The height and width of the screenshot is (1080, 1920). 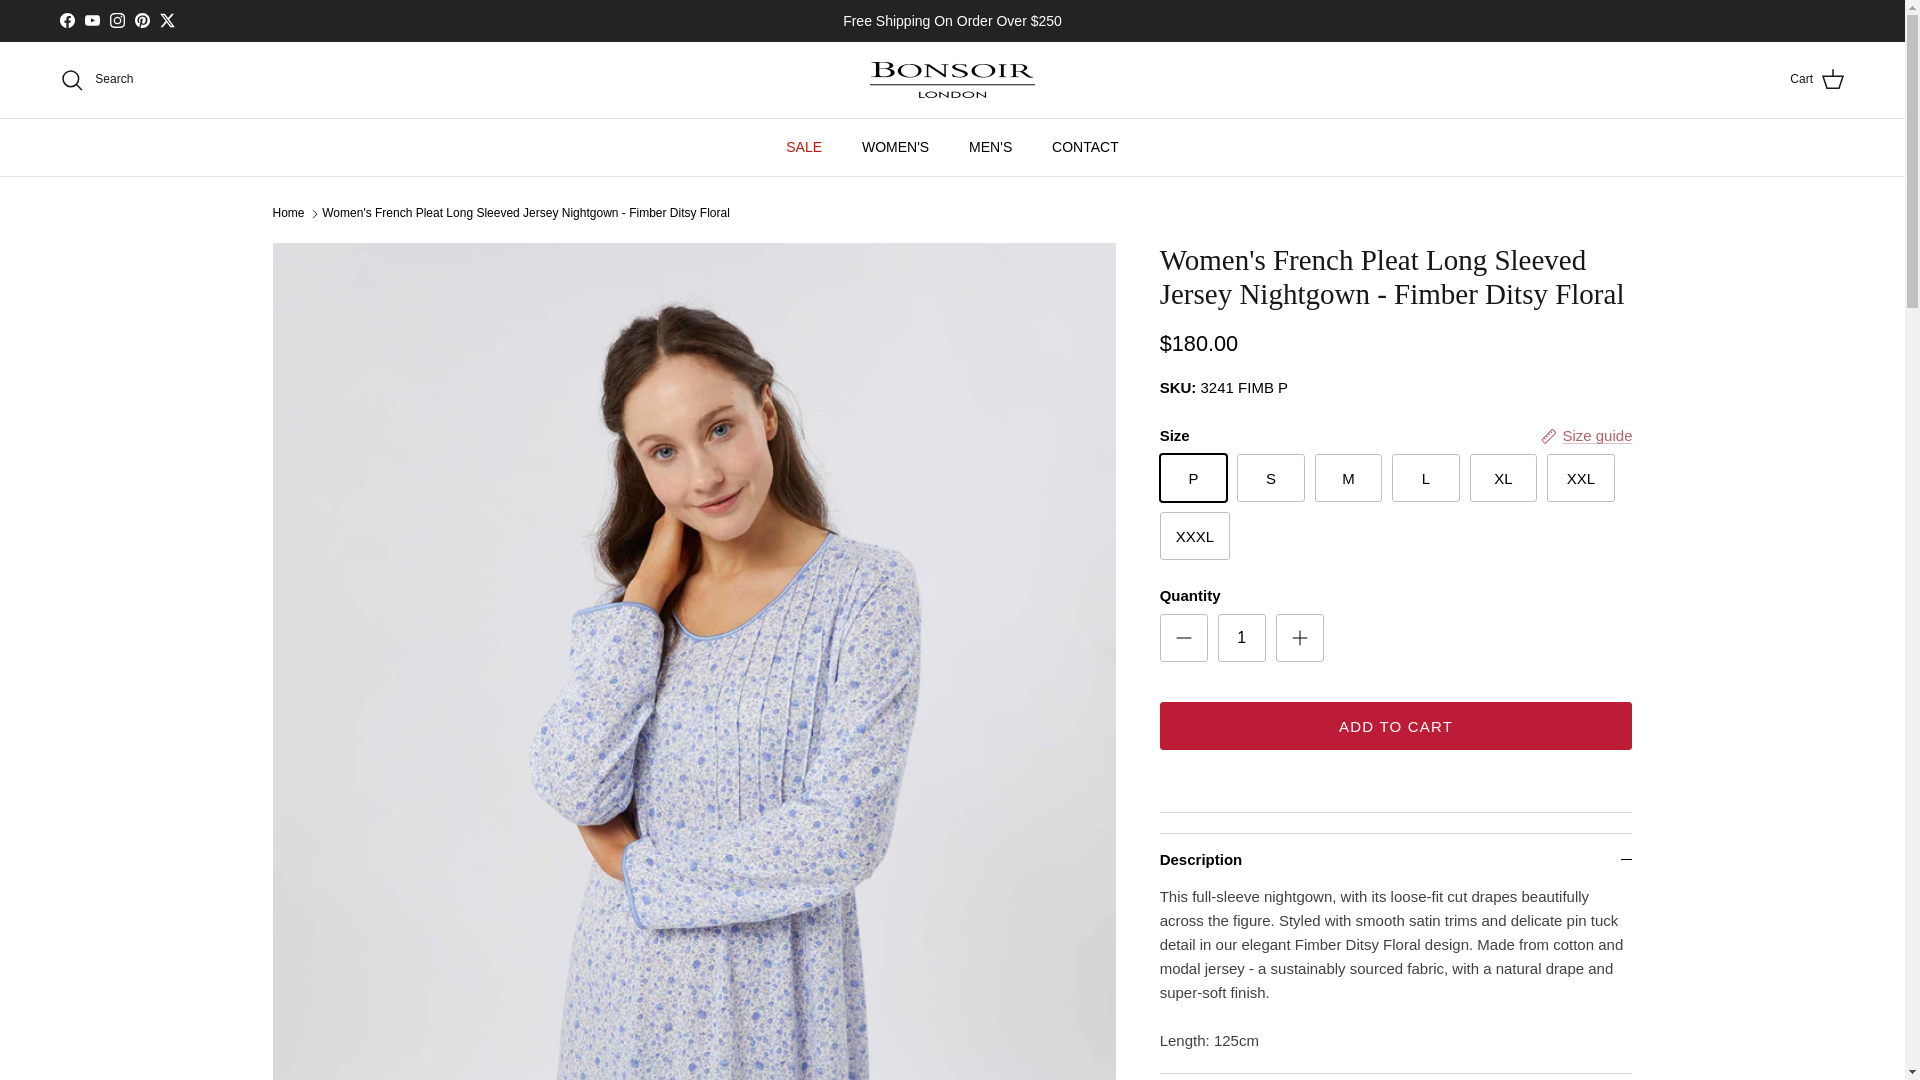 I want to click on Facebook, so click(x=66, y=20).